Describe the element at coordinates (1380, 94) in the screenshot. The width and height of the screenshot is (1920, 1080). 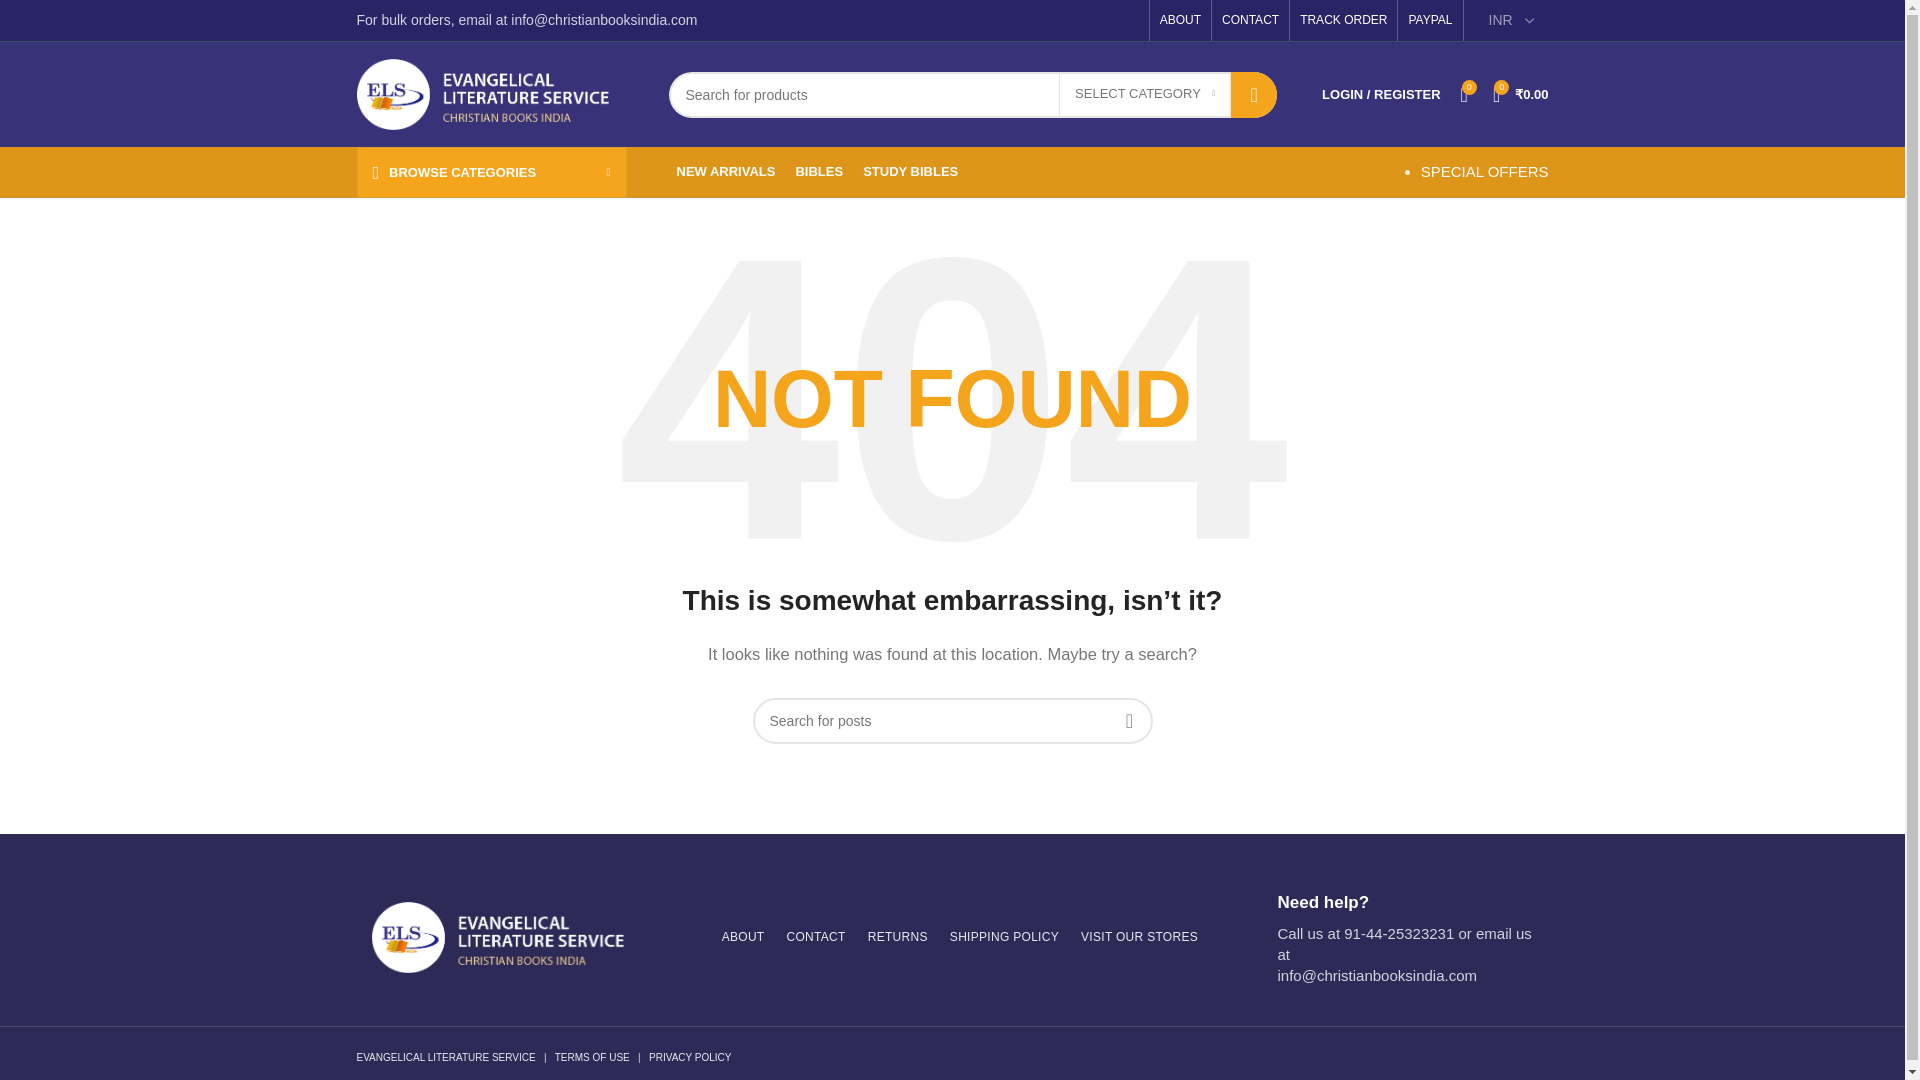
I see `My account` at that location.